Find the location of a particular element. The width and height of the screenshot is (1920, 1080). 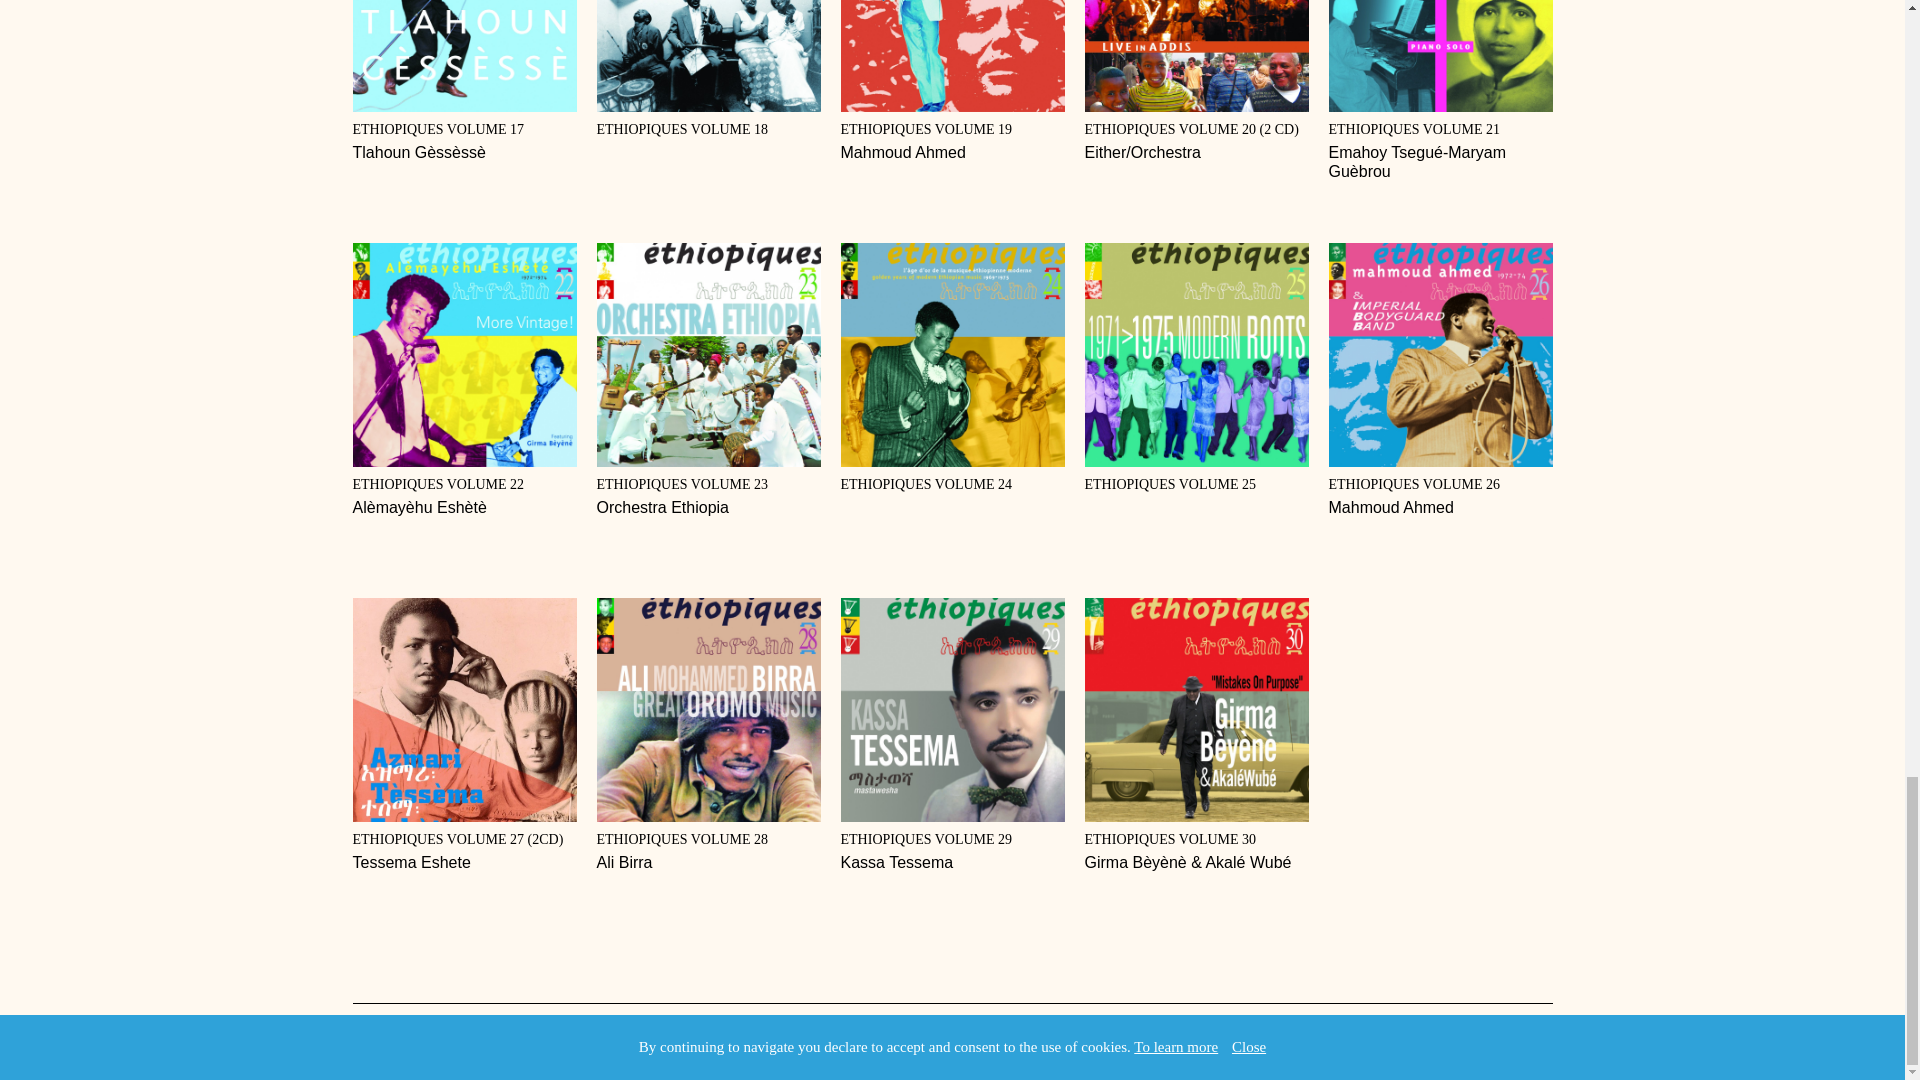

Twitter is located at coordinates (952, 81).